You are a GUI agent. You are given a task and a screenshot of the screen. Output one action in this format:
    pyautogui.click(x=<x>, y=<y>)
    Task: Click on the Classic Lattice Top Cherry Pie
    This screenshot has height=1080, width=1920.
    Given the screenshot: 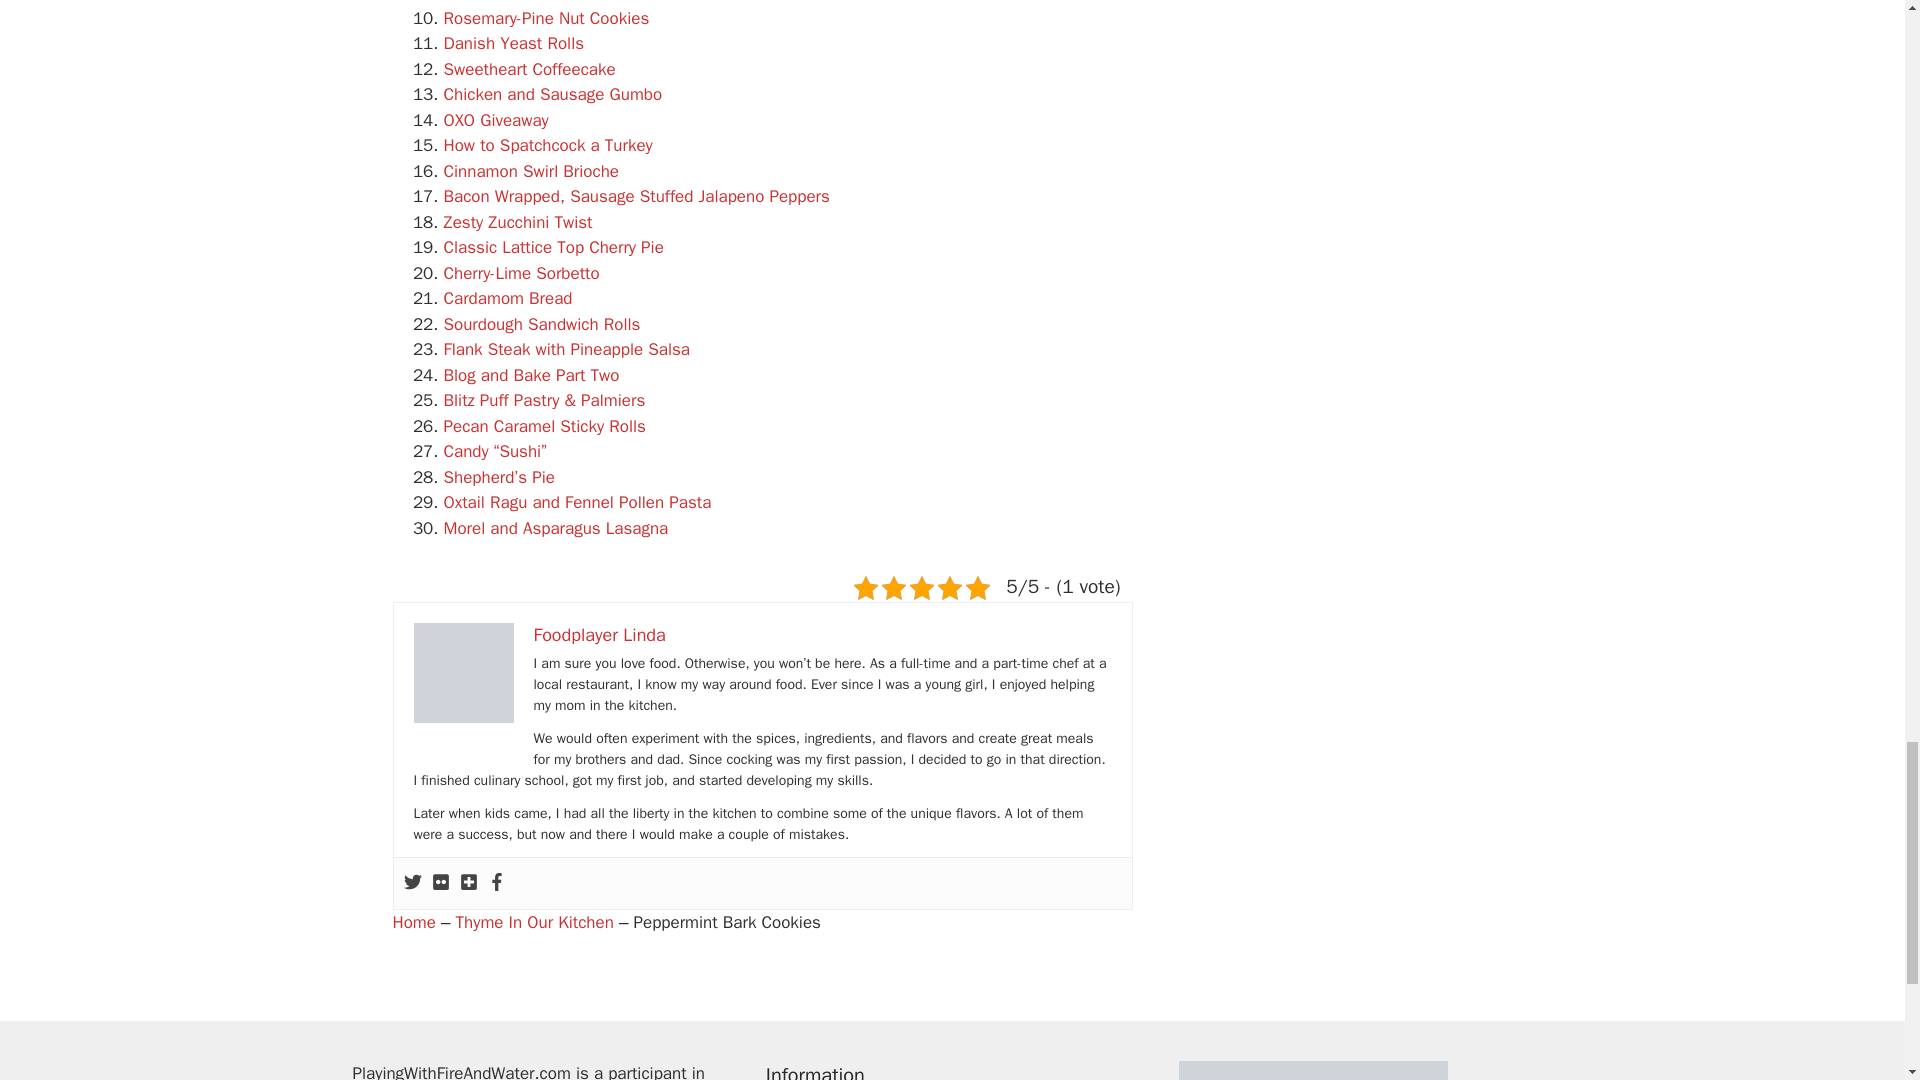 What is the action you would take?
    pyautogui.click(x=554, y=247)
    